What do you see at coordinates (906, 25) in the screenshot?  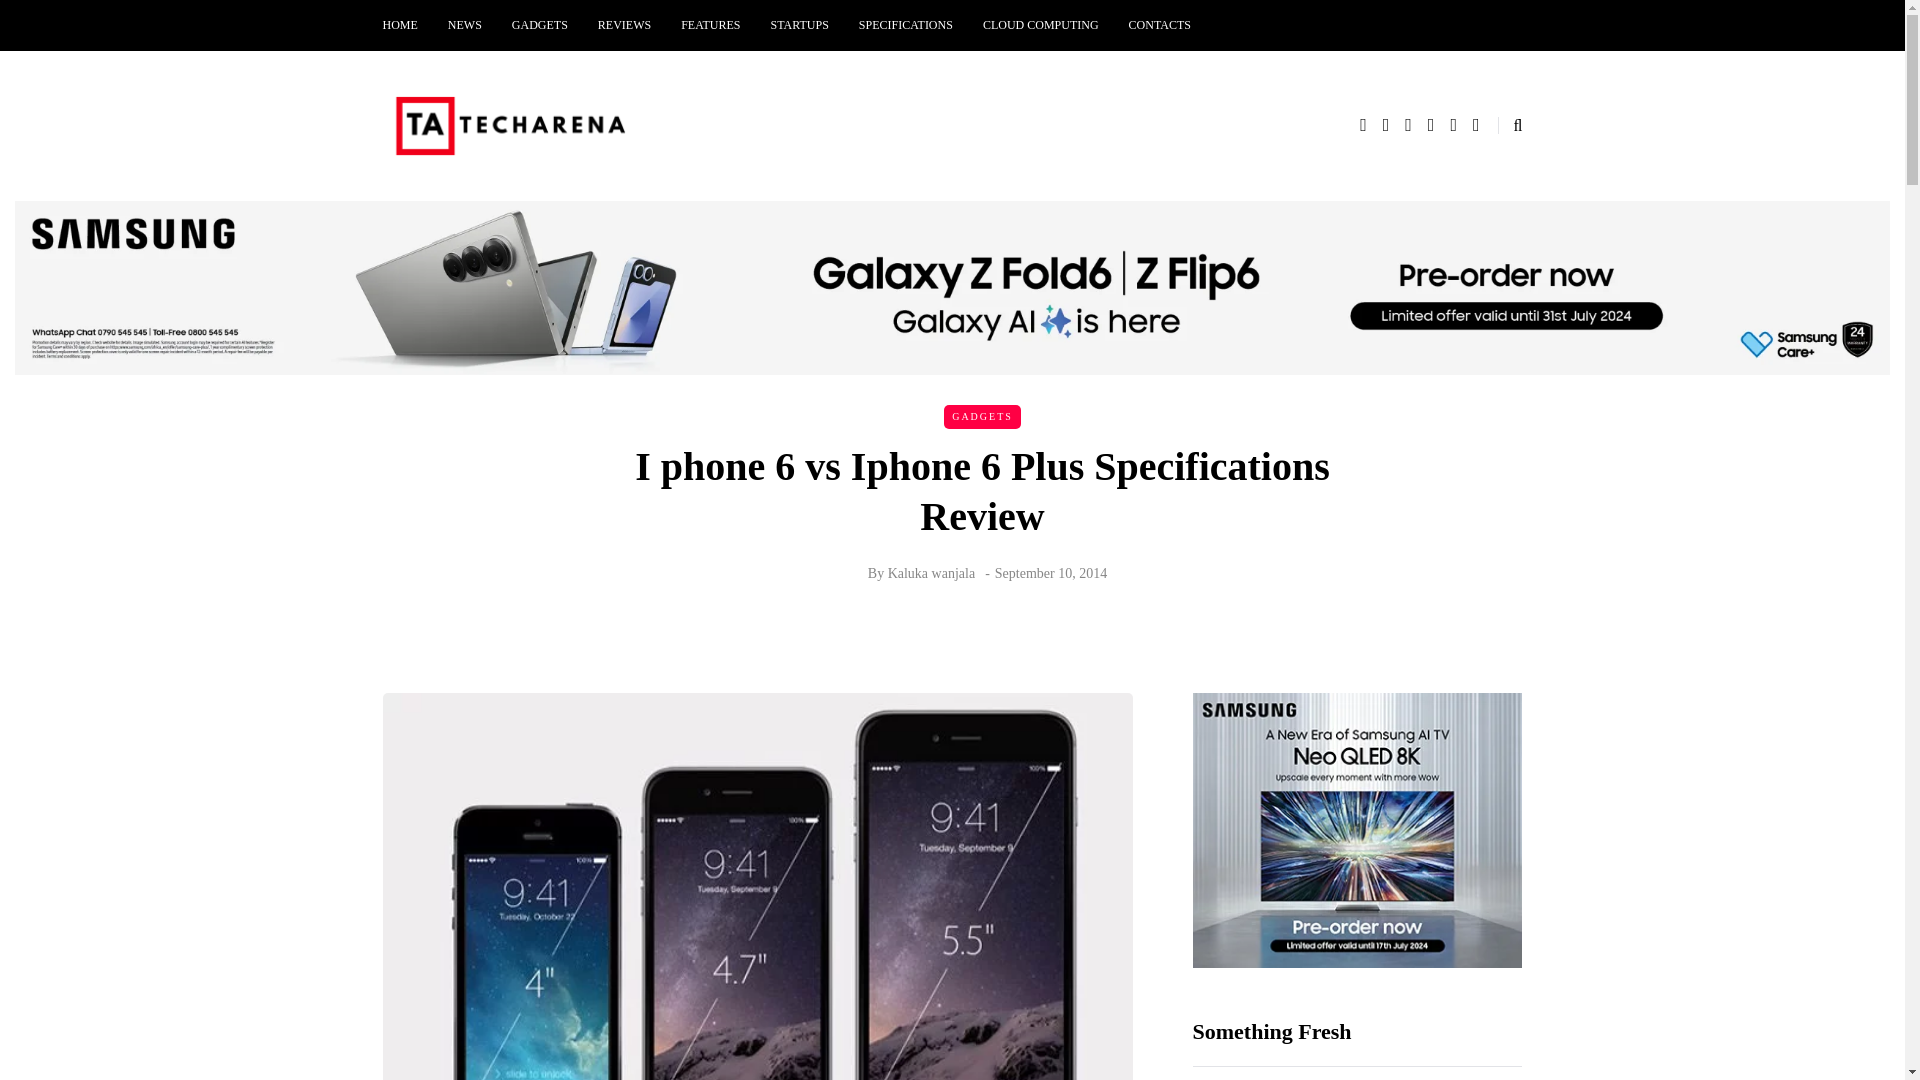 I see `SPECIFICATIONS` at bounding box center [906, 25].